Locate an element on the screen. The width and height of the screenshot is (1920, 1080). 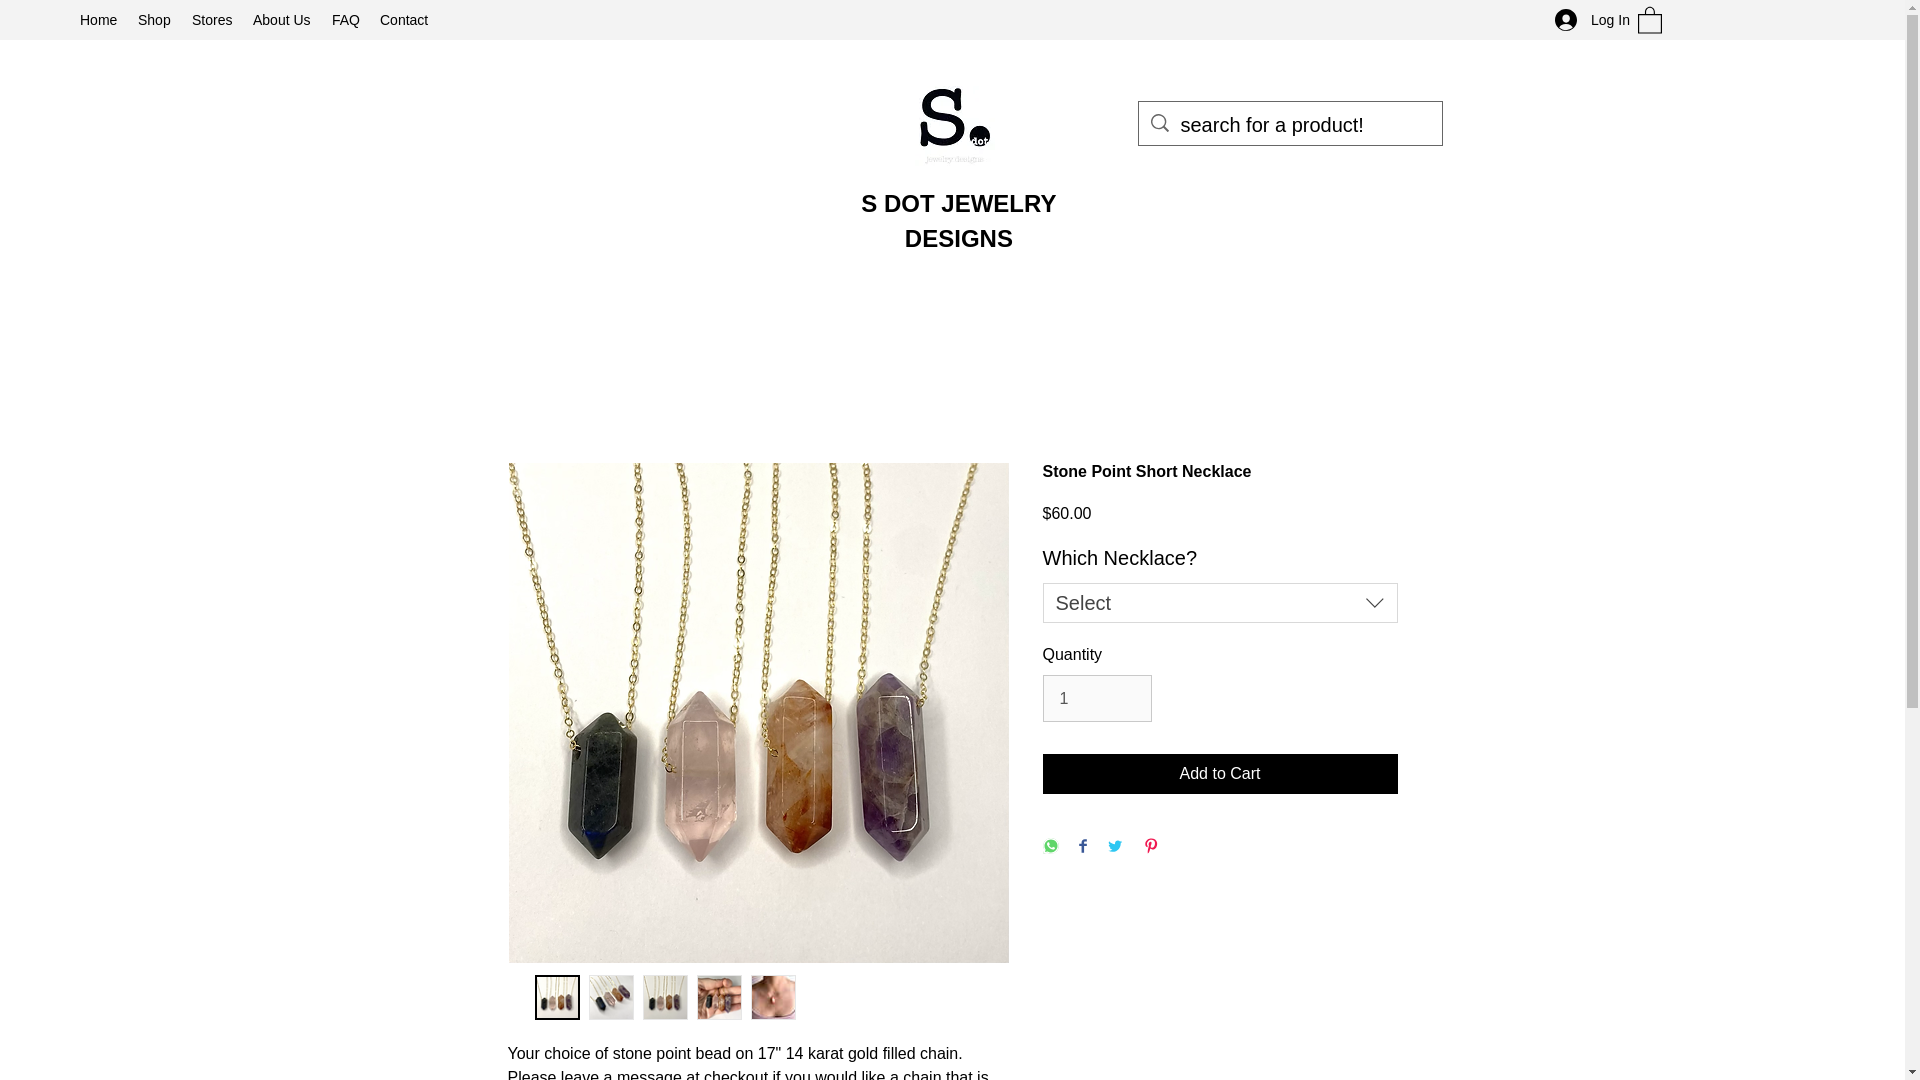
Contact is located at coordinates (404, 20).